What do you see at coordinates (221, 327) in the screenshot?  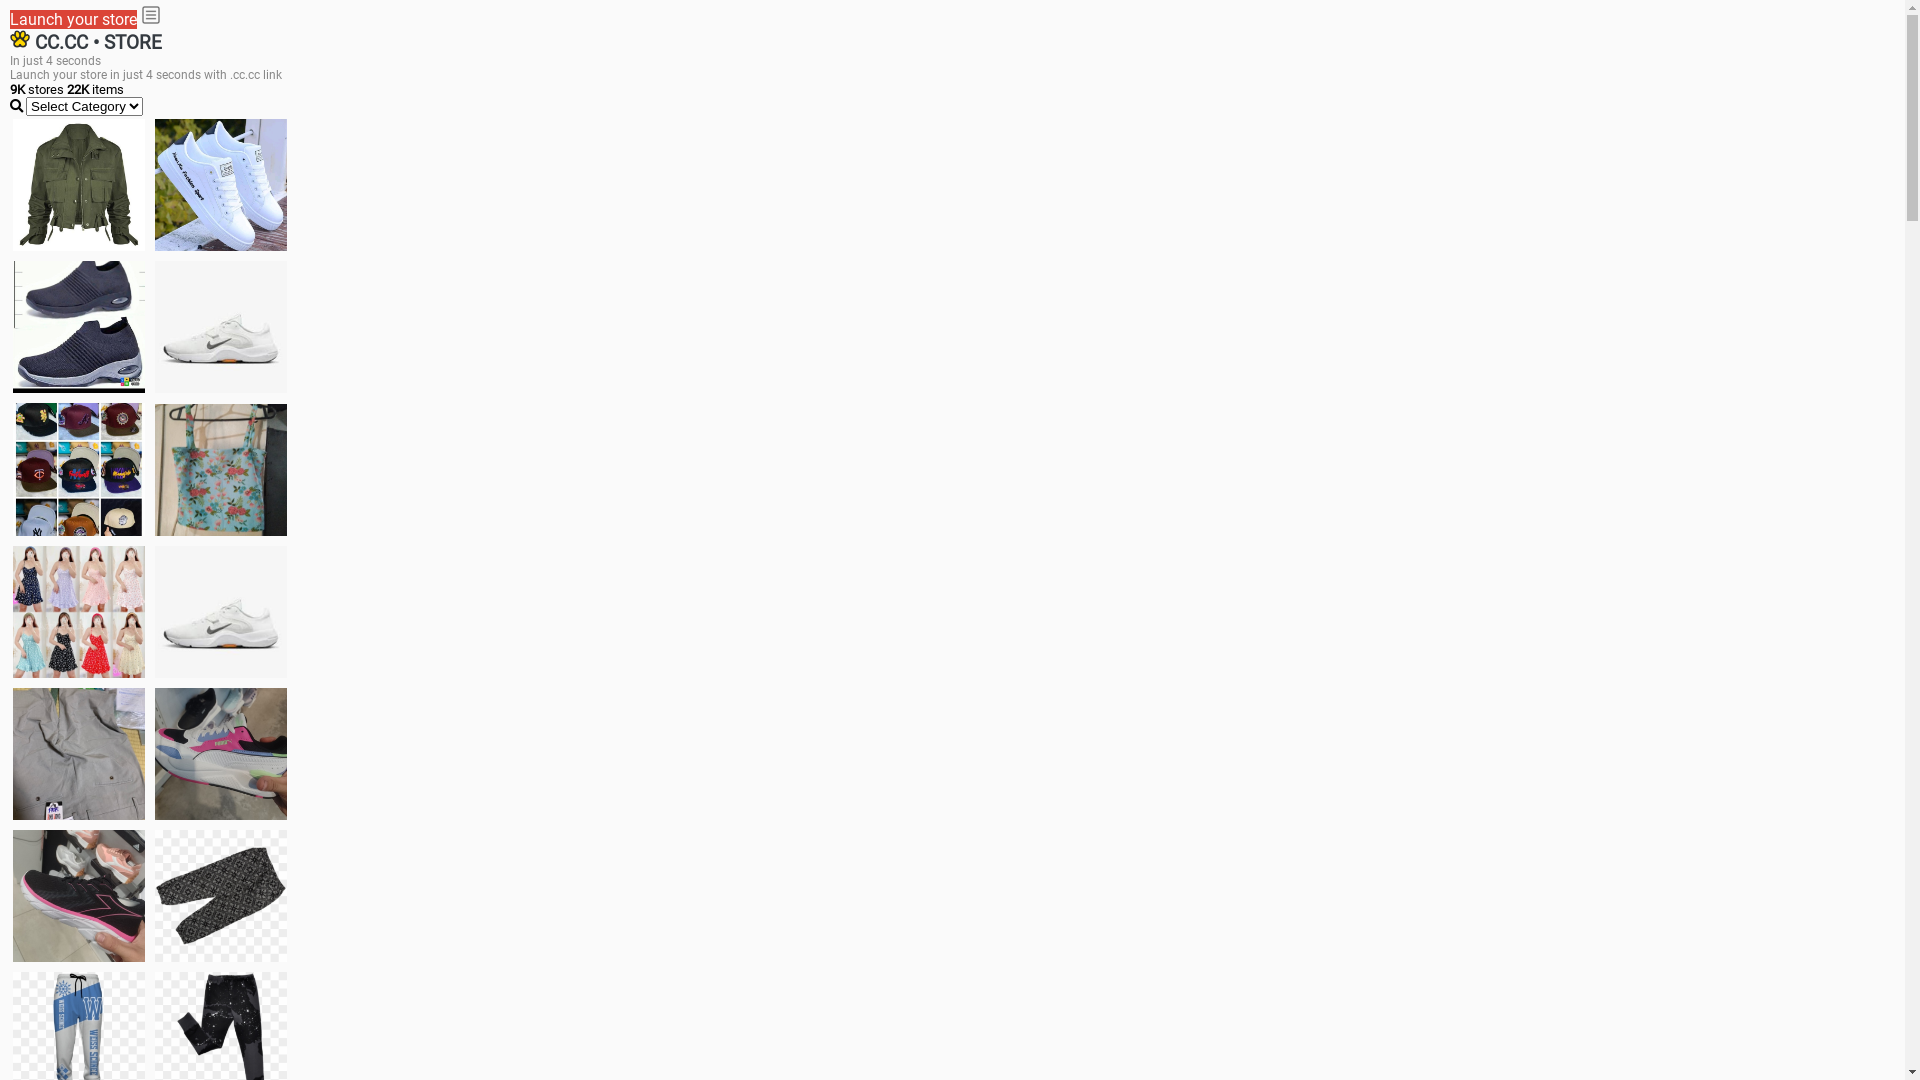 I see `Shoes for boys` at bounding box center [221, 327].